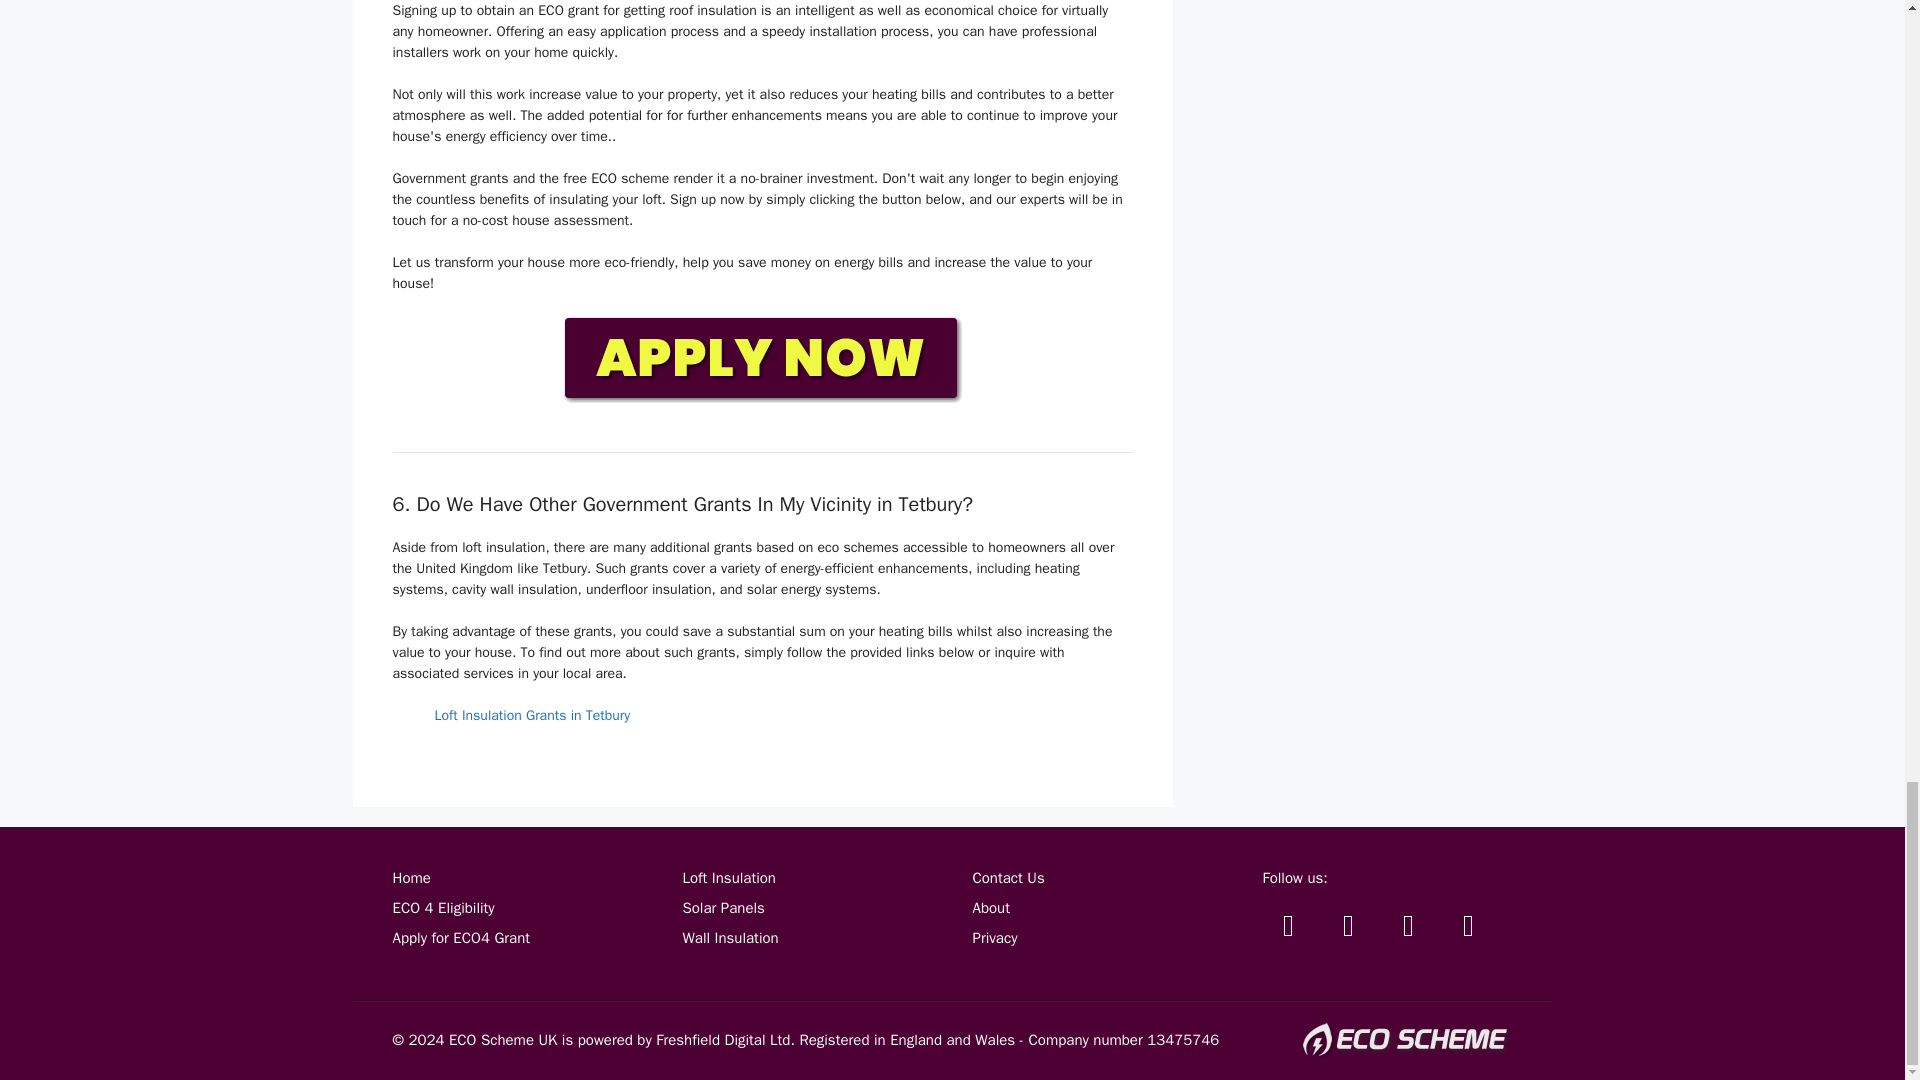 The height and width of the screenshot is (1080, 1920). Describe the element at coordinates (460, 938) in the screenshot. I see `Apply for ECO4 Grant` at that location.